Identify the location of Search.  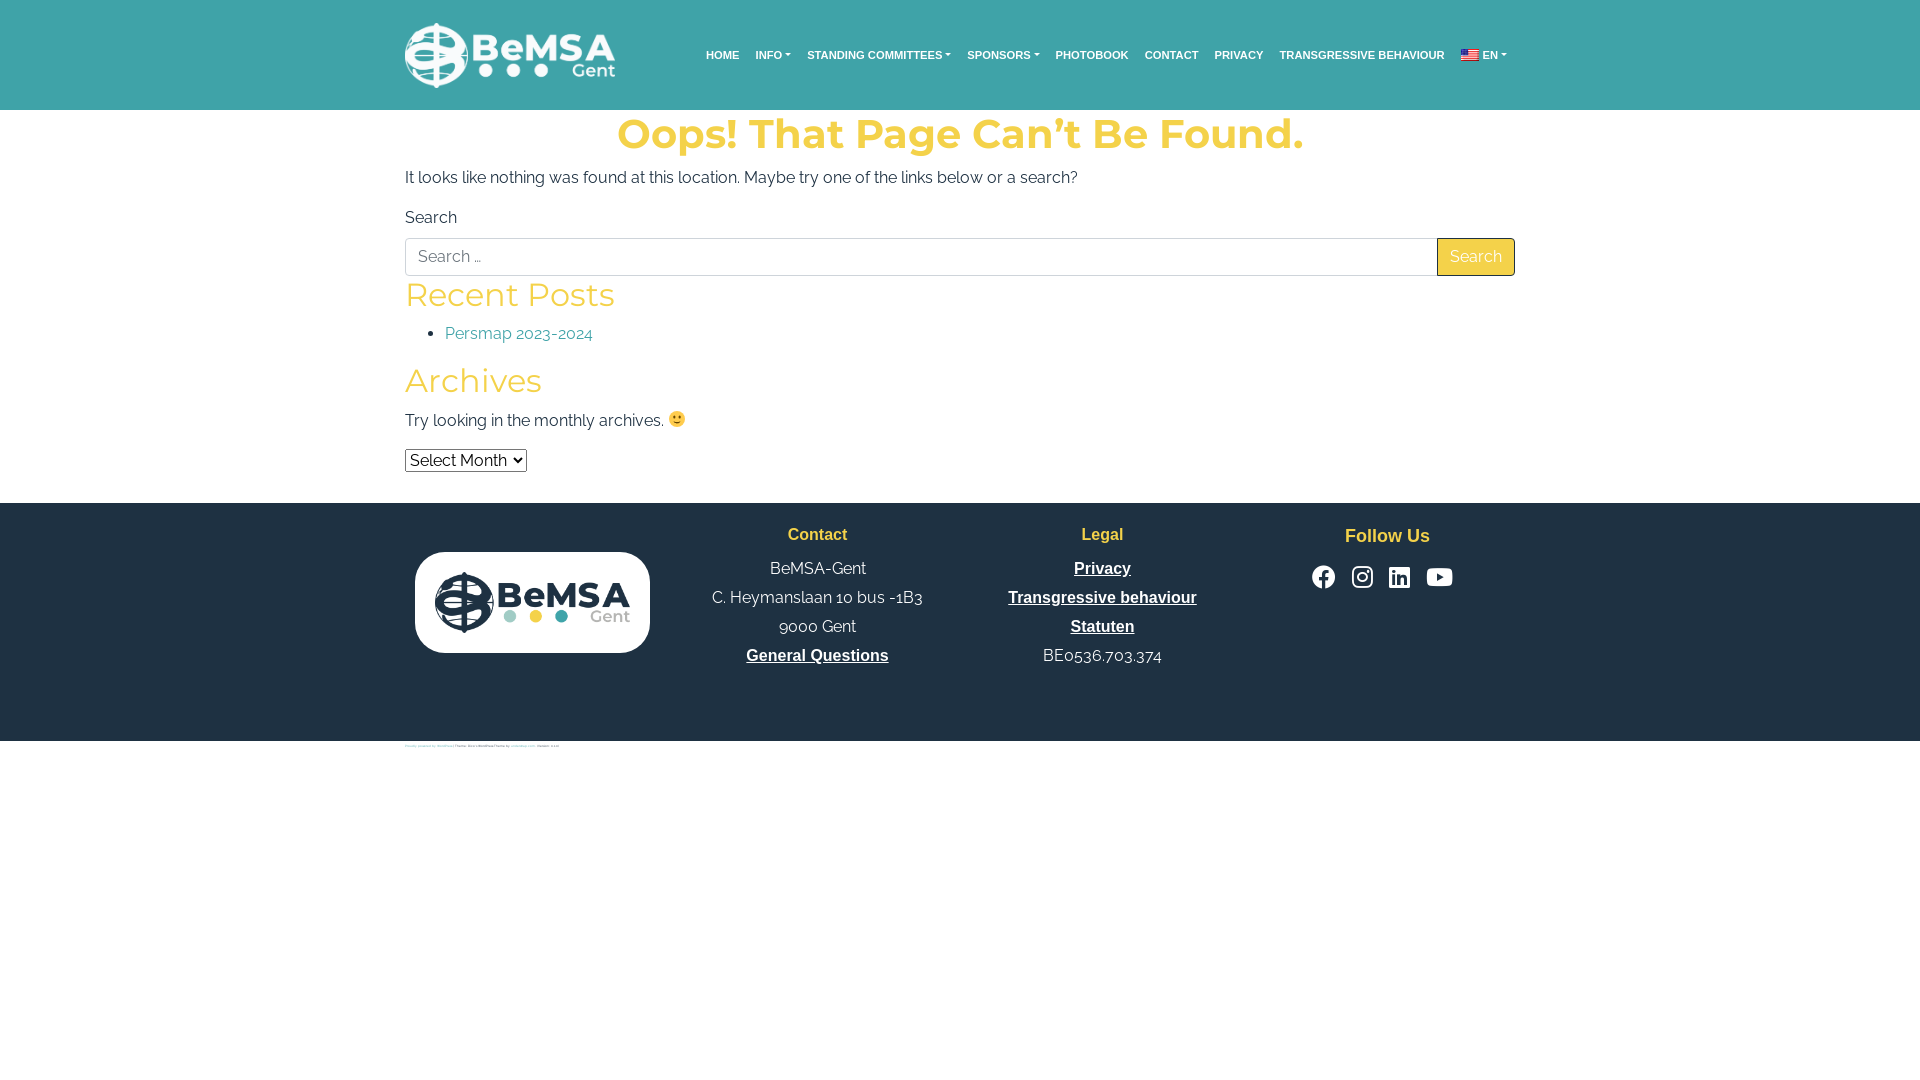
(1476, 257).